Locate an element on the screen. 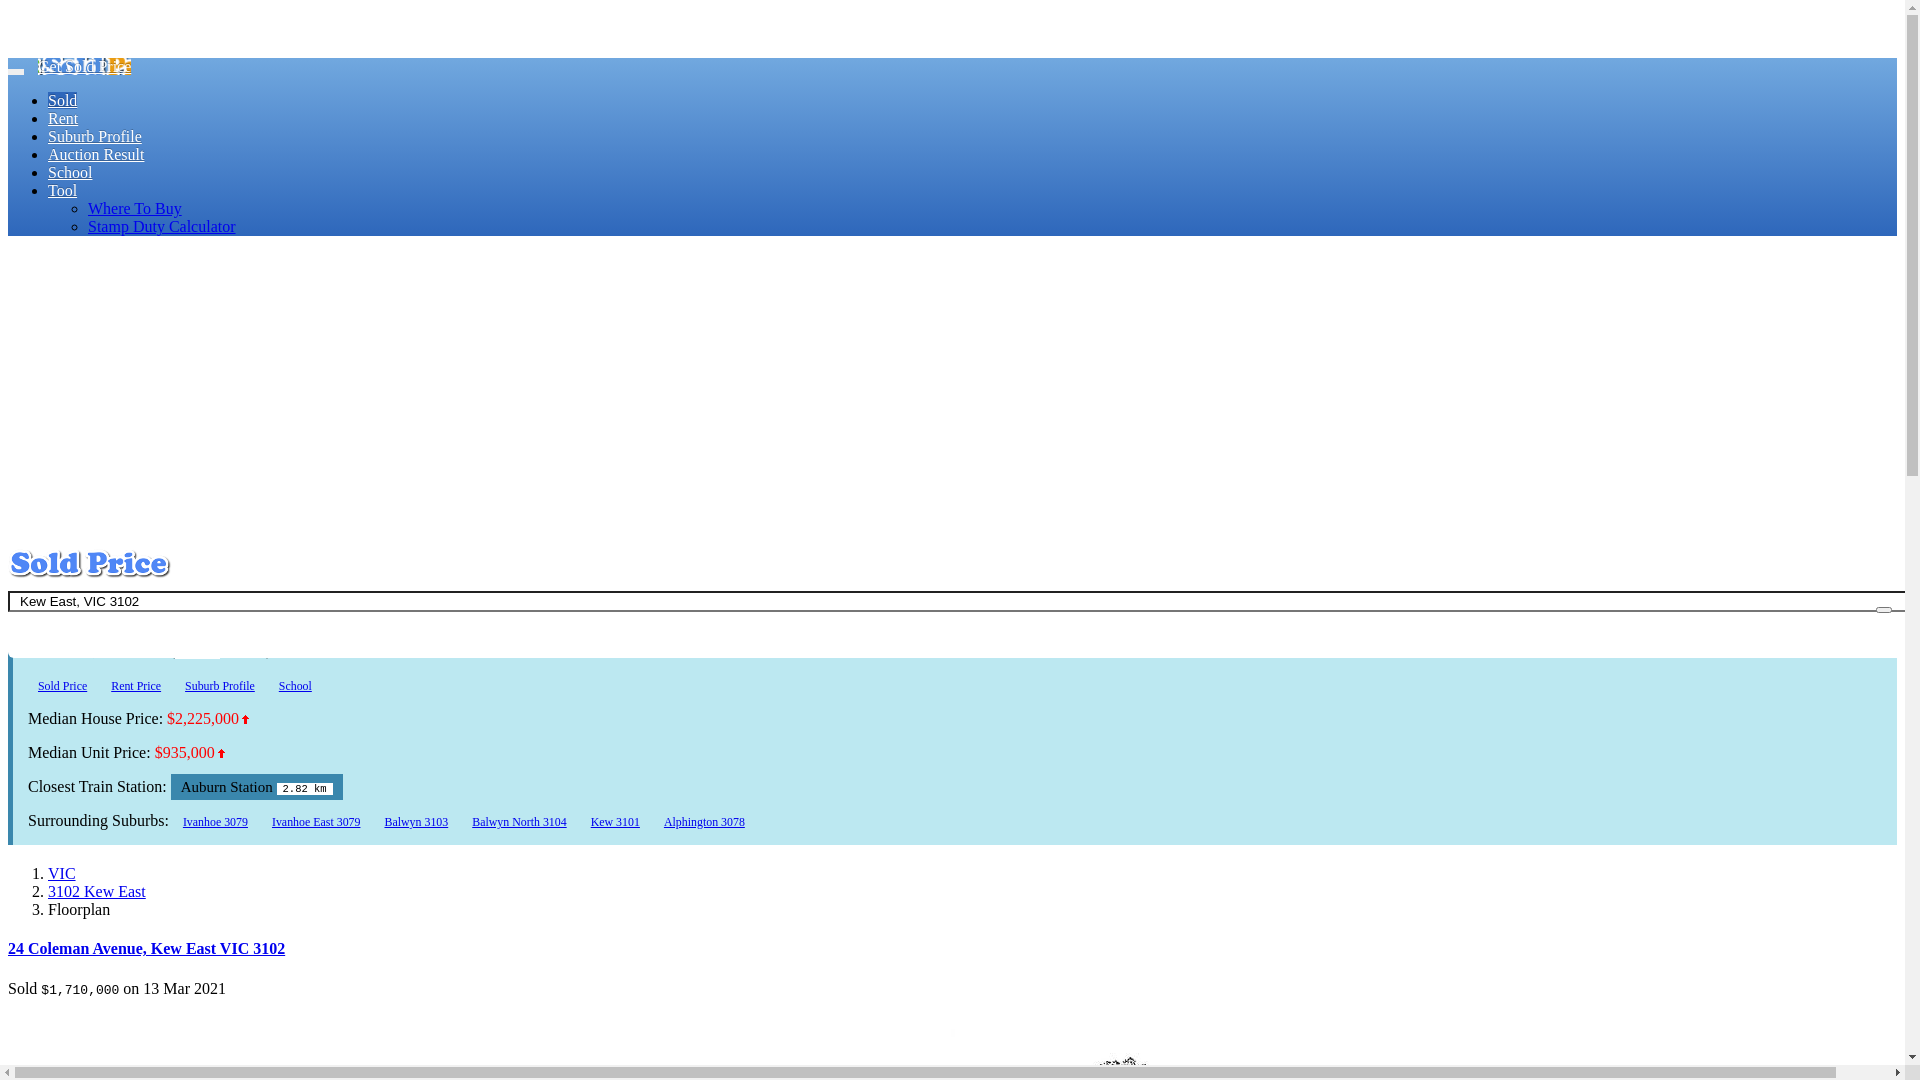 The width and height of the screenshot is (1920, 1080). Auction Result is located at coordinates (96, 154).